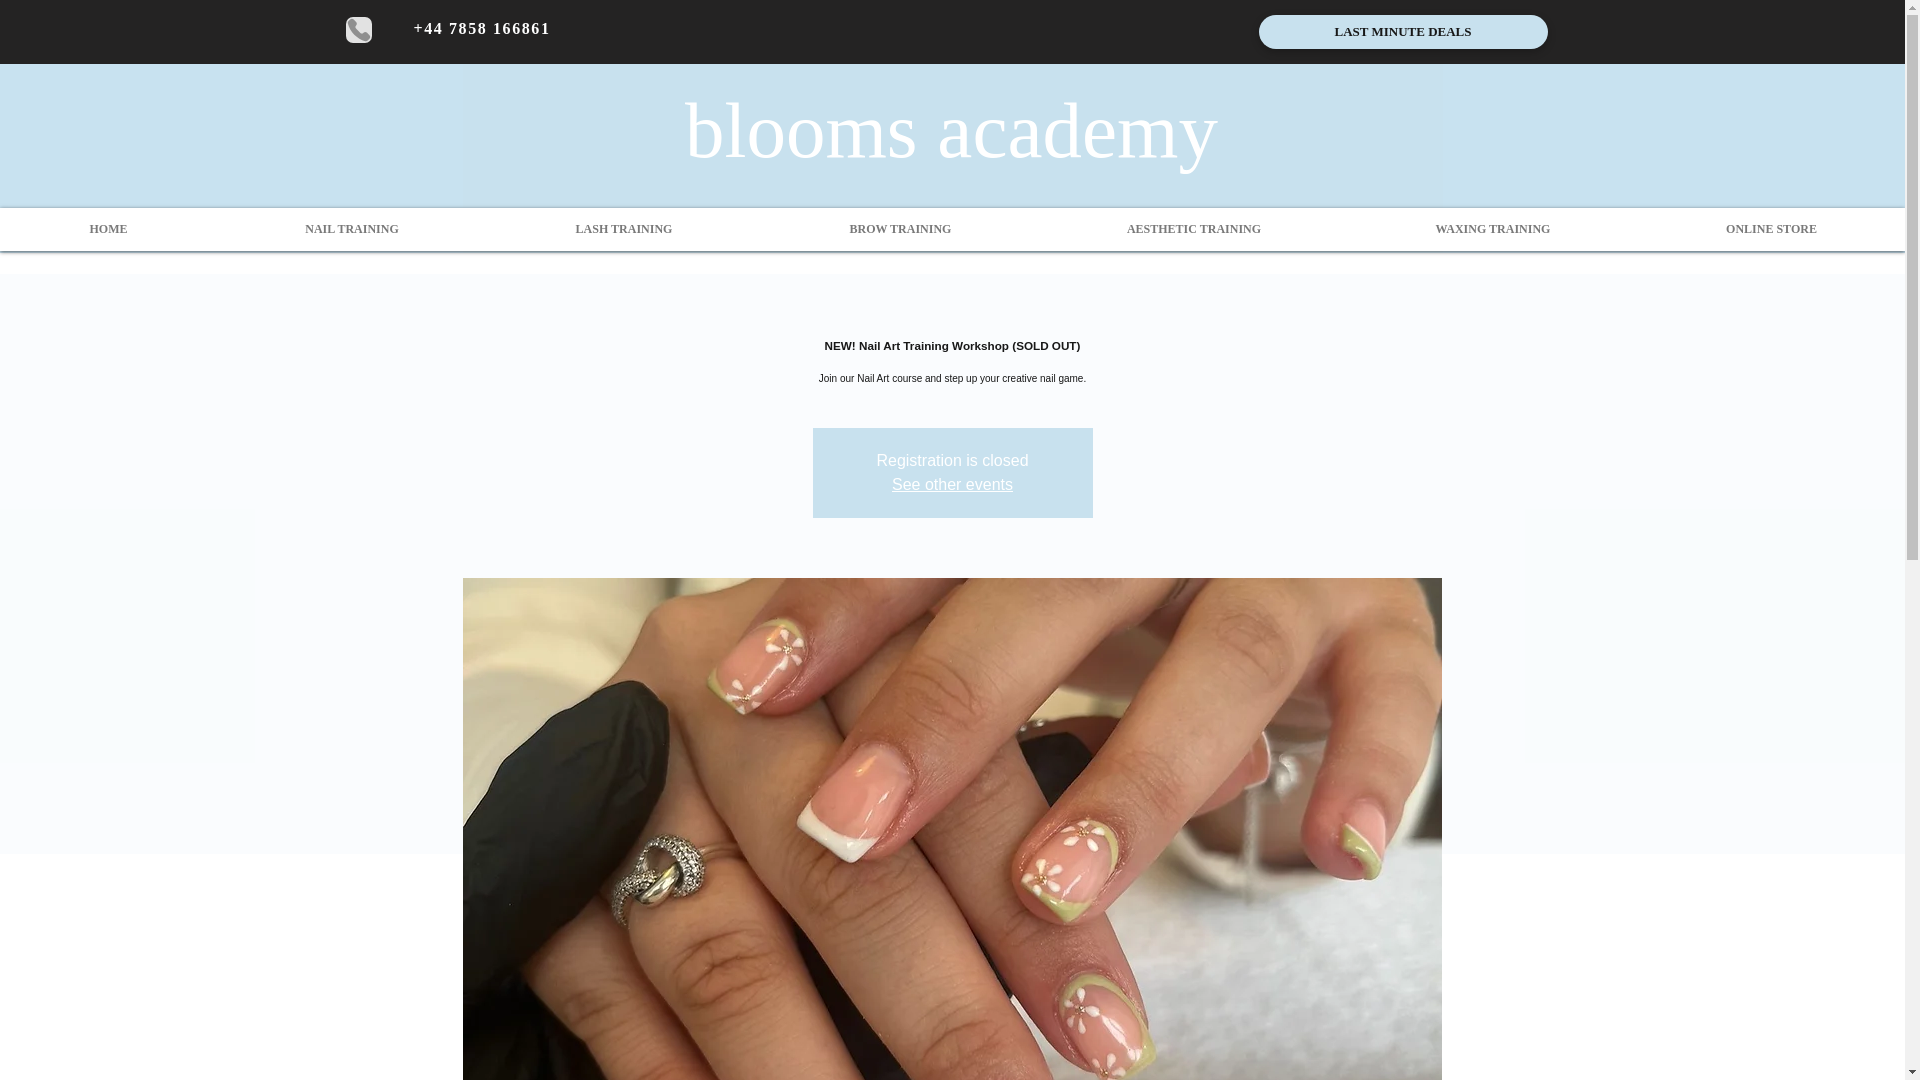 The height and width of the screenshot is (1080, 1920). Describe the element at coordinates (108, 229) in the screenshot. I see `HOME` at that location.